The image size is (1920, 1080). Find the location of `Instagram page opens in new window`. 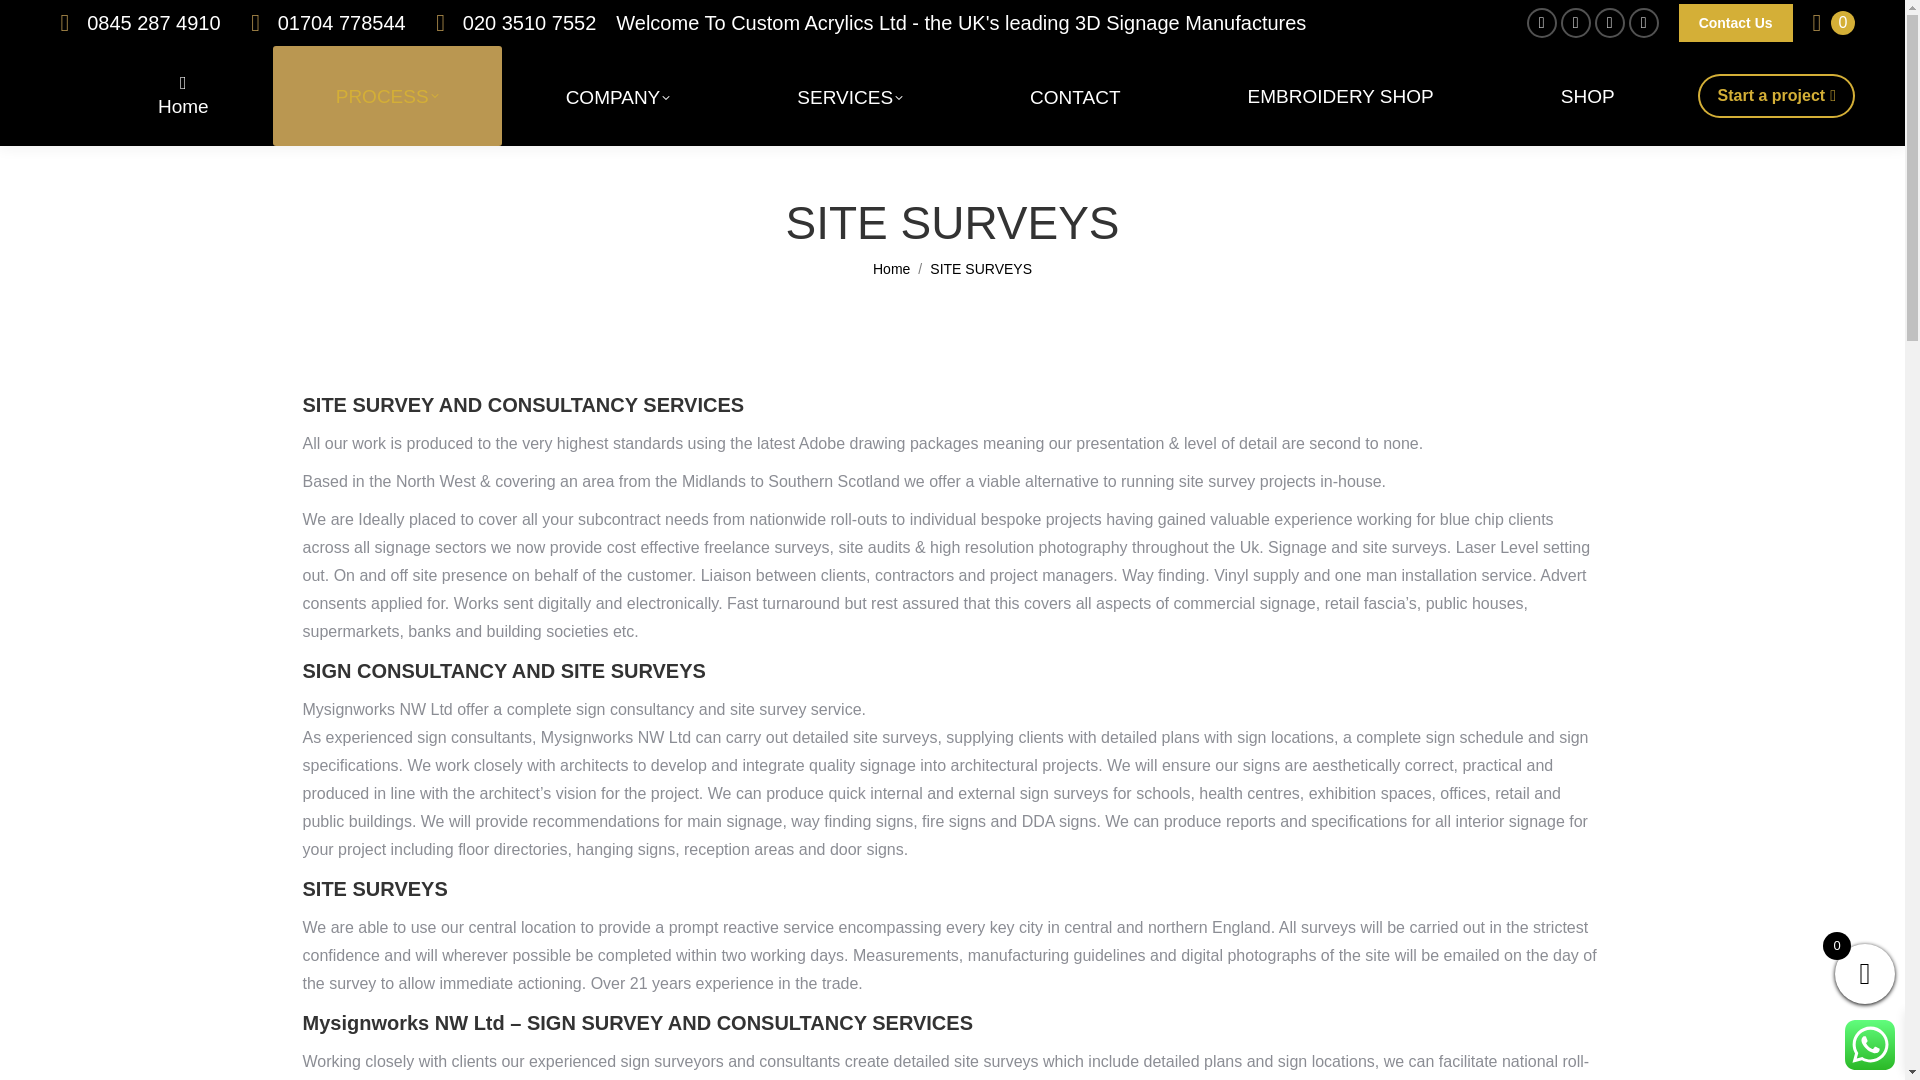

Instagram page opens in new window is located at coordinates (1576, 22).